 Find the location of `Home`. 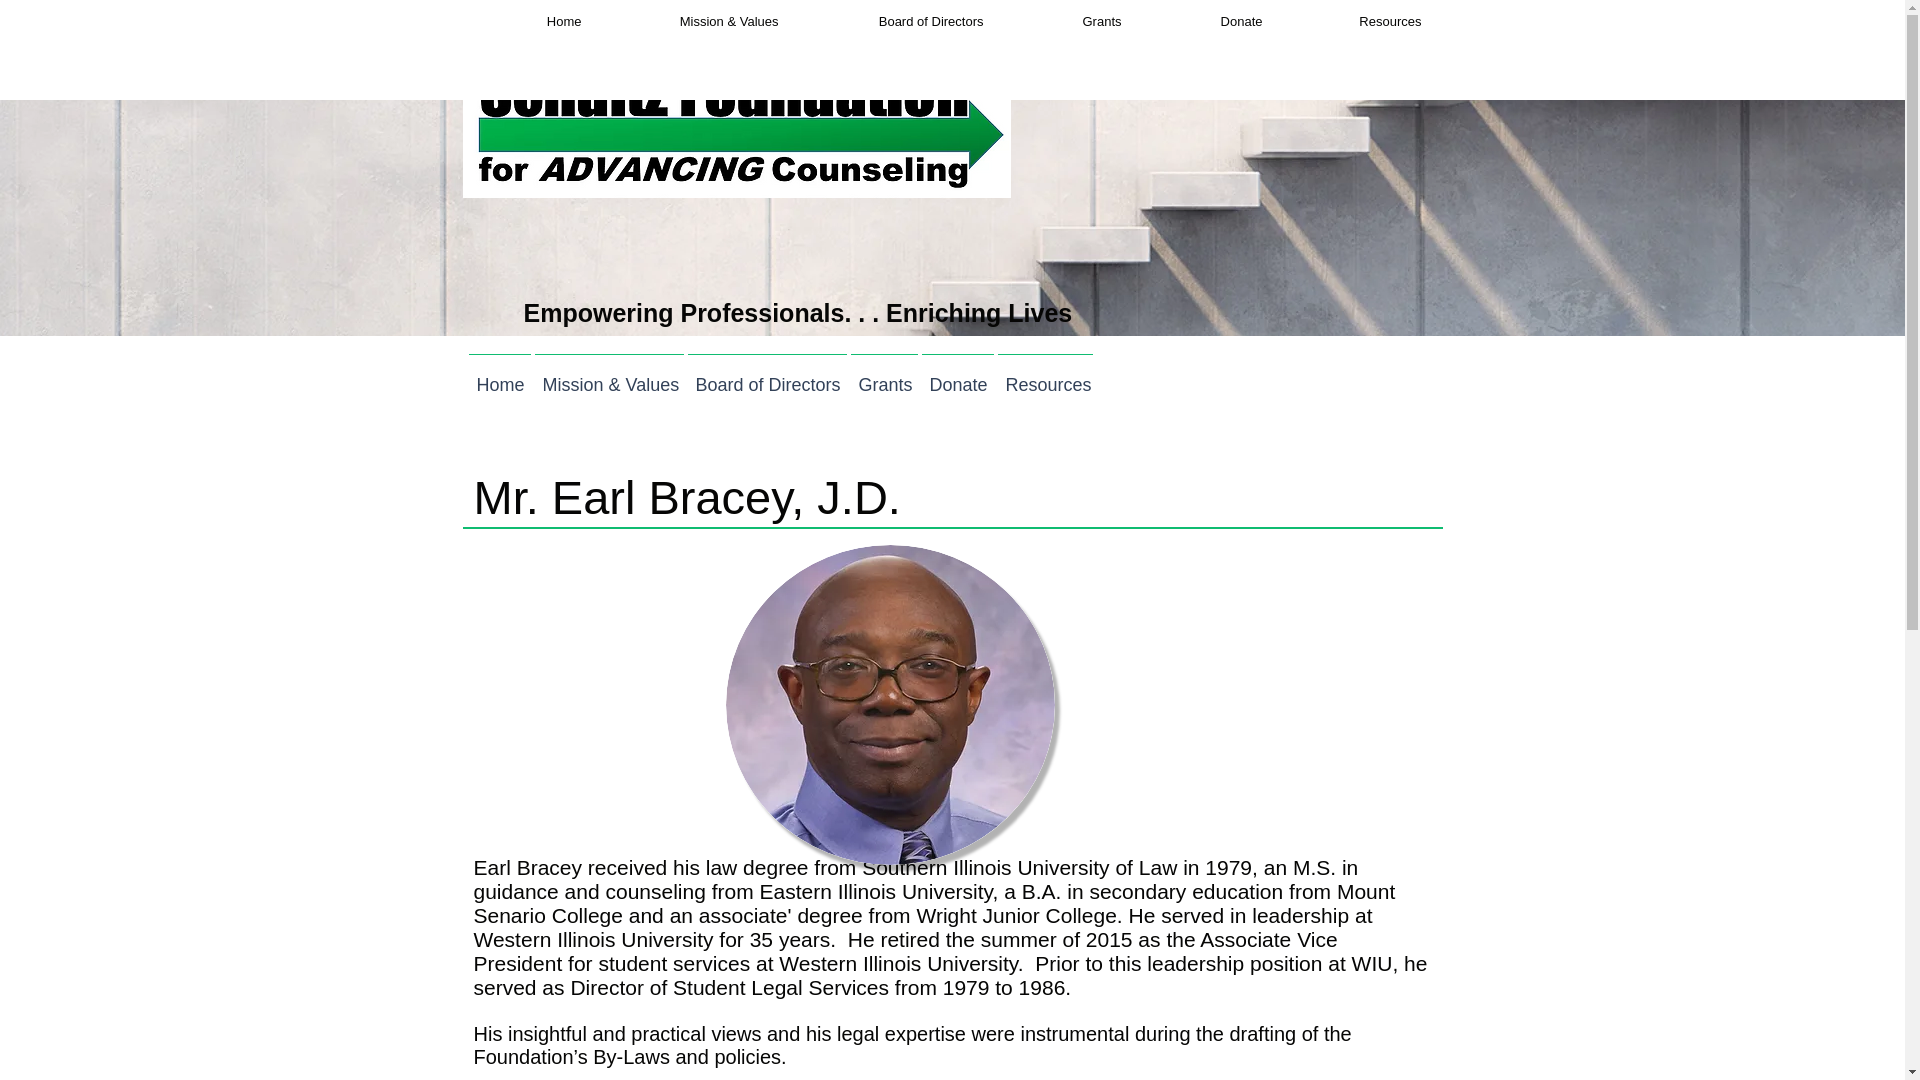

Home is located at coordinates (498, 376).